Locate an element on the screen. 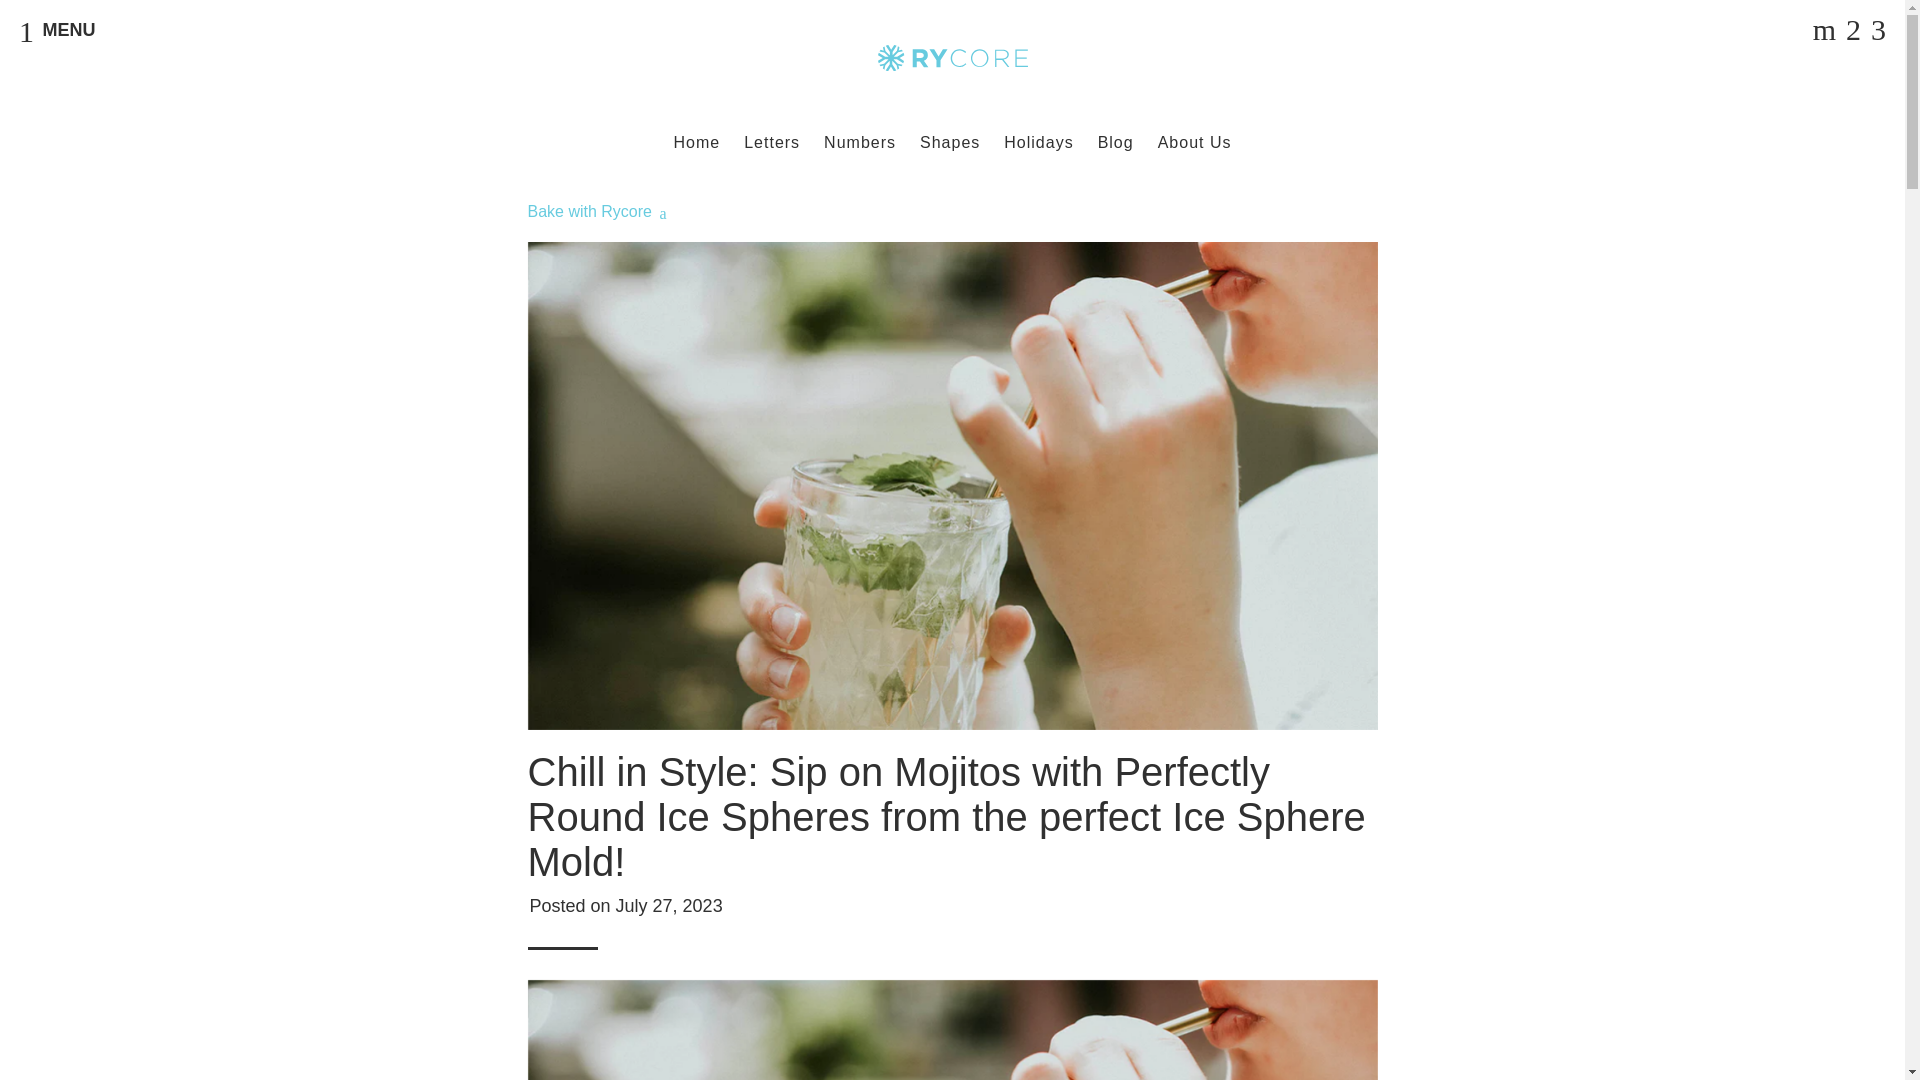  Numbers is located at coordinates (860, 143).